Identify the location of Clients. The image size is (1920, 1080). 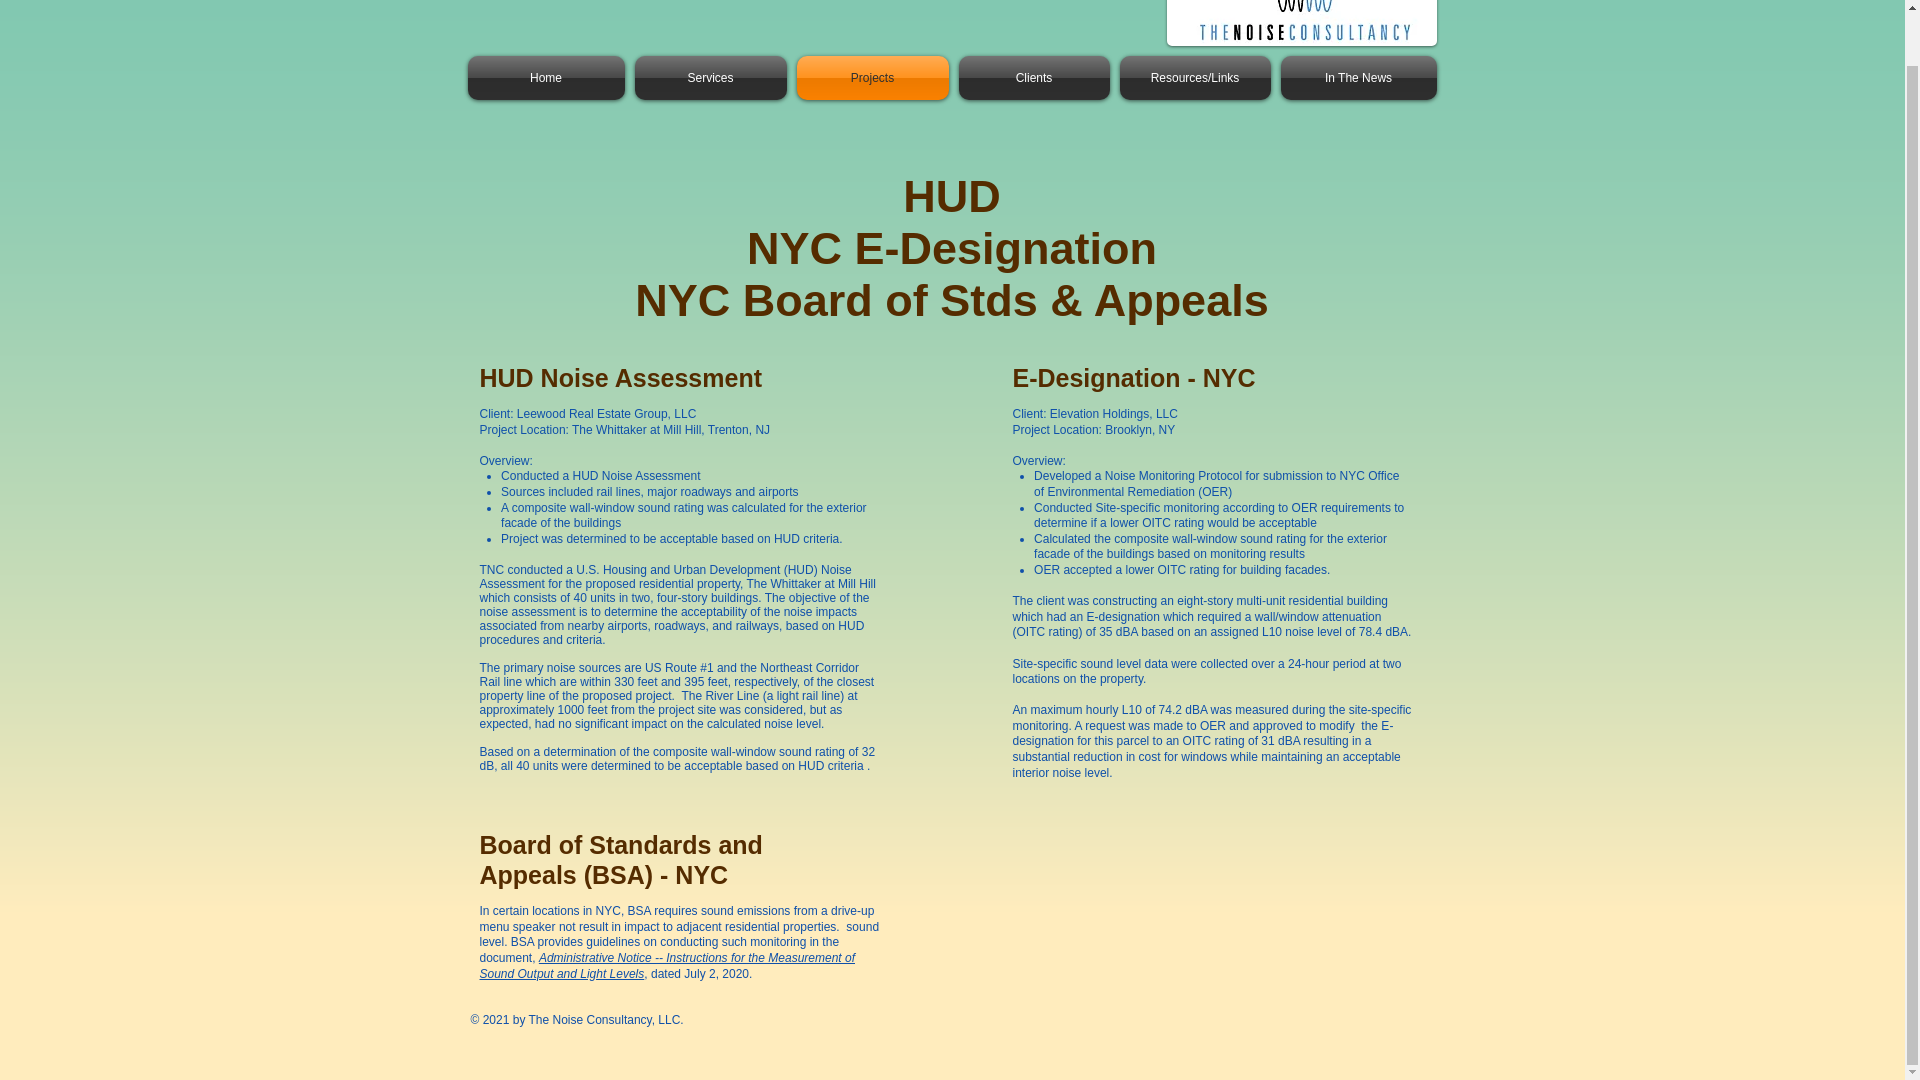
(1034, 78).